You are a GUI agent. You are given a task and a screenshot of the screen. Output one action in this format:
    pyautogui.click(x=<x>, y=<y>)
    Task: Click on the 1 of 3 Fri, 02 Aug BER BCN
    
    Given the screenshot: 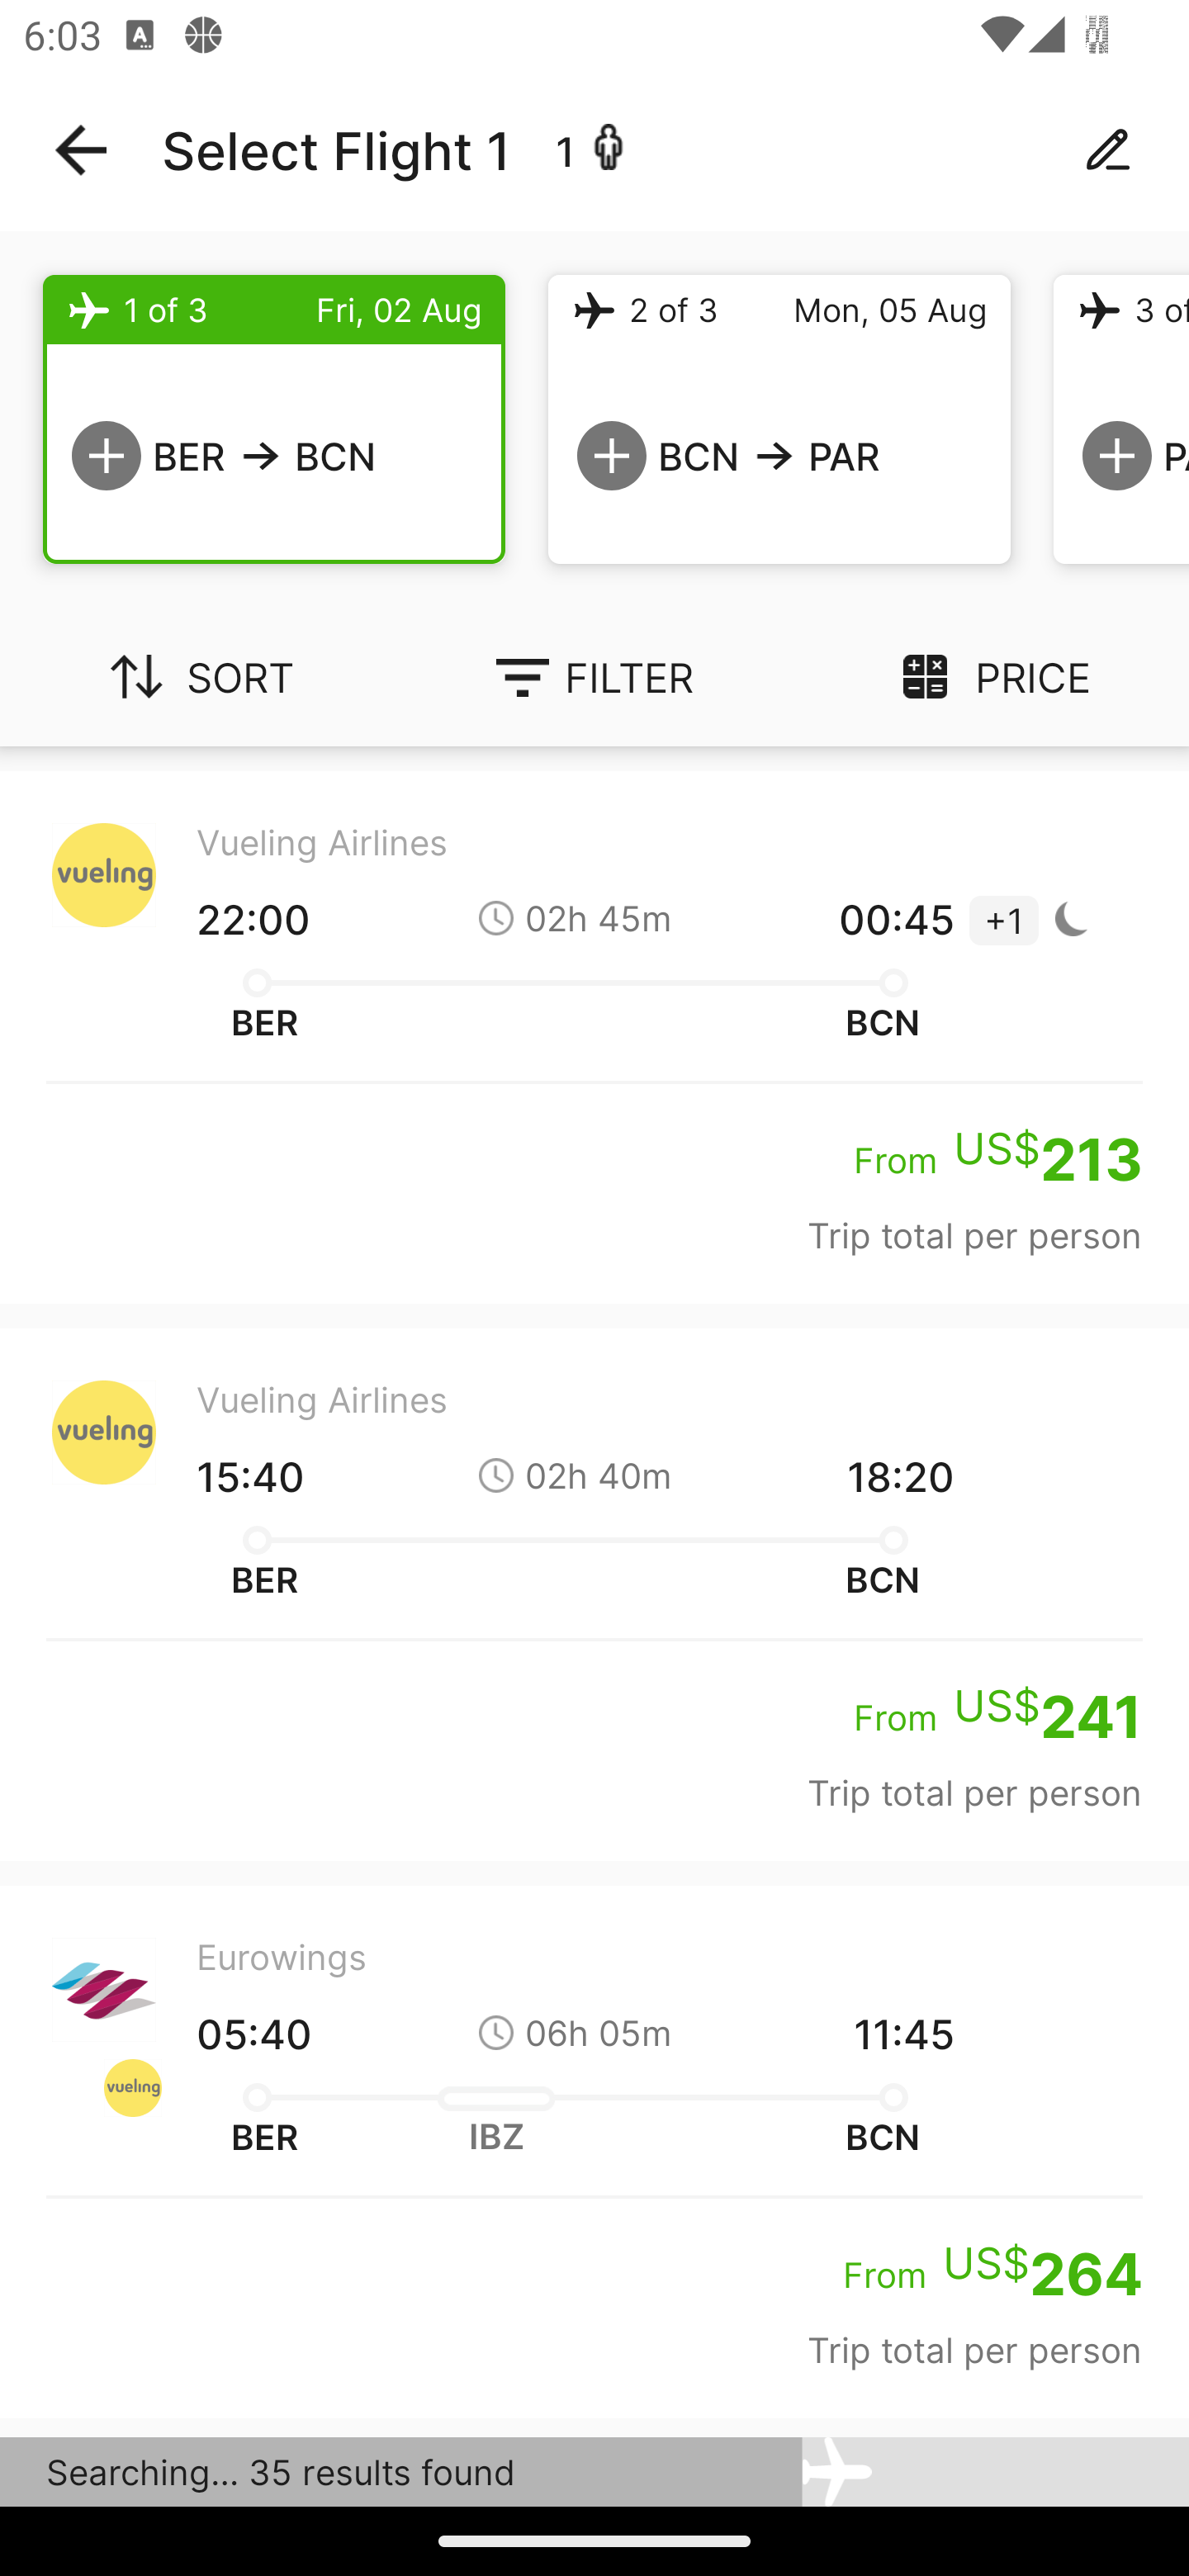 What is the action you would take?
    pyautogui.click(x=274, y=419)
    